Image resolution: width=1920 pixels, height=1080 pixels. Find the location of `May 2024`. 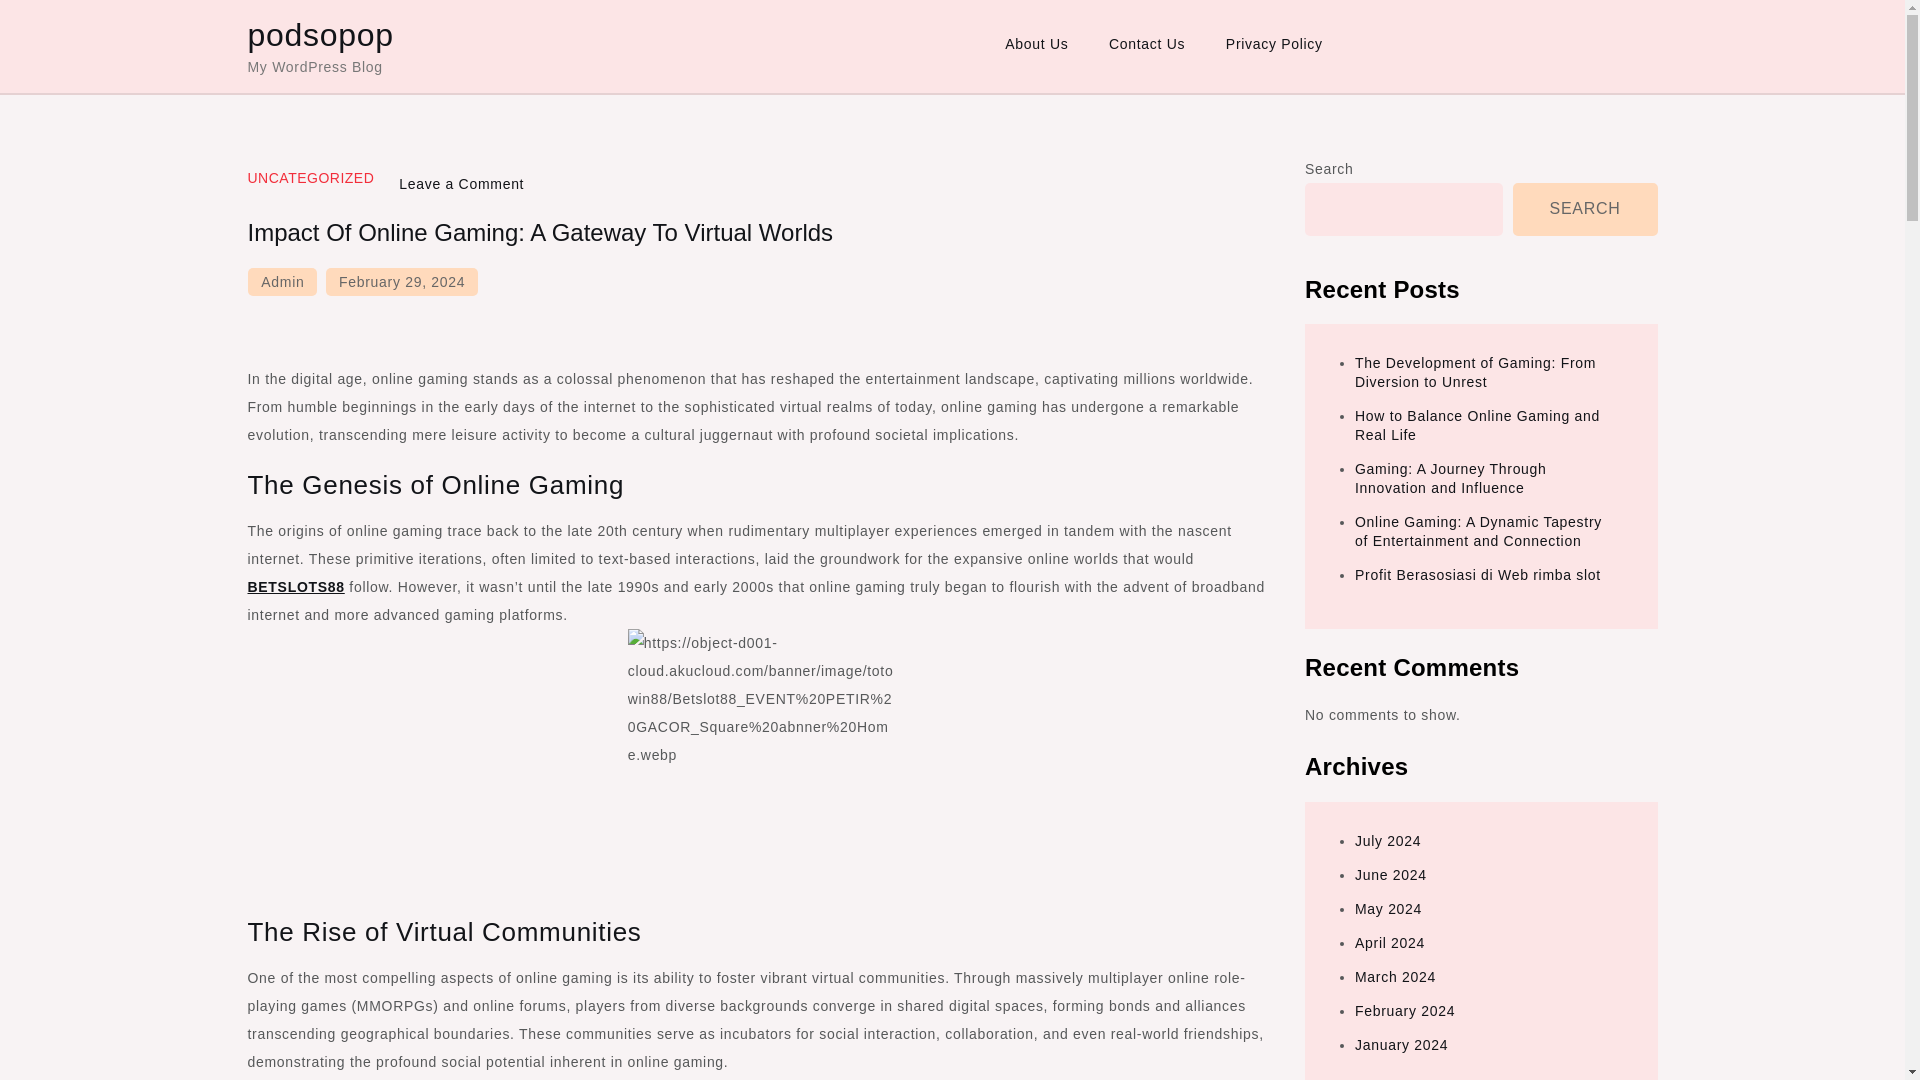

May 2024 is located at coordinates (1388, 908).